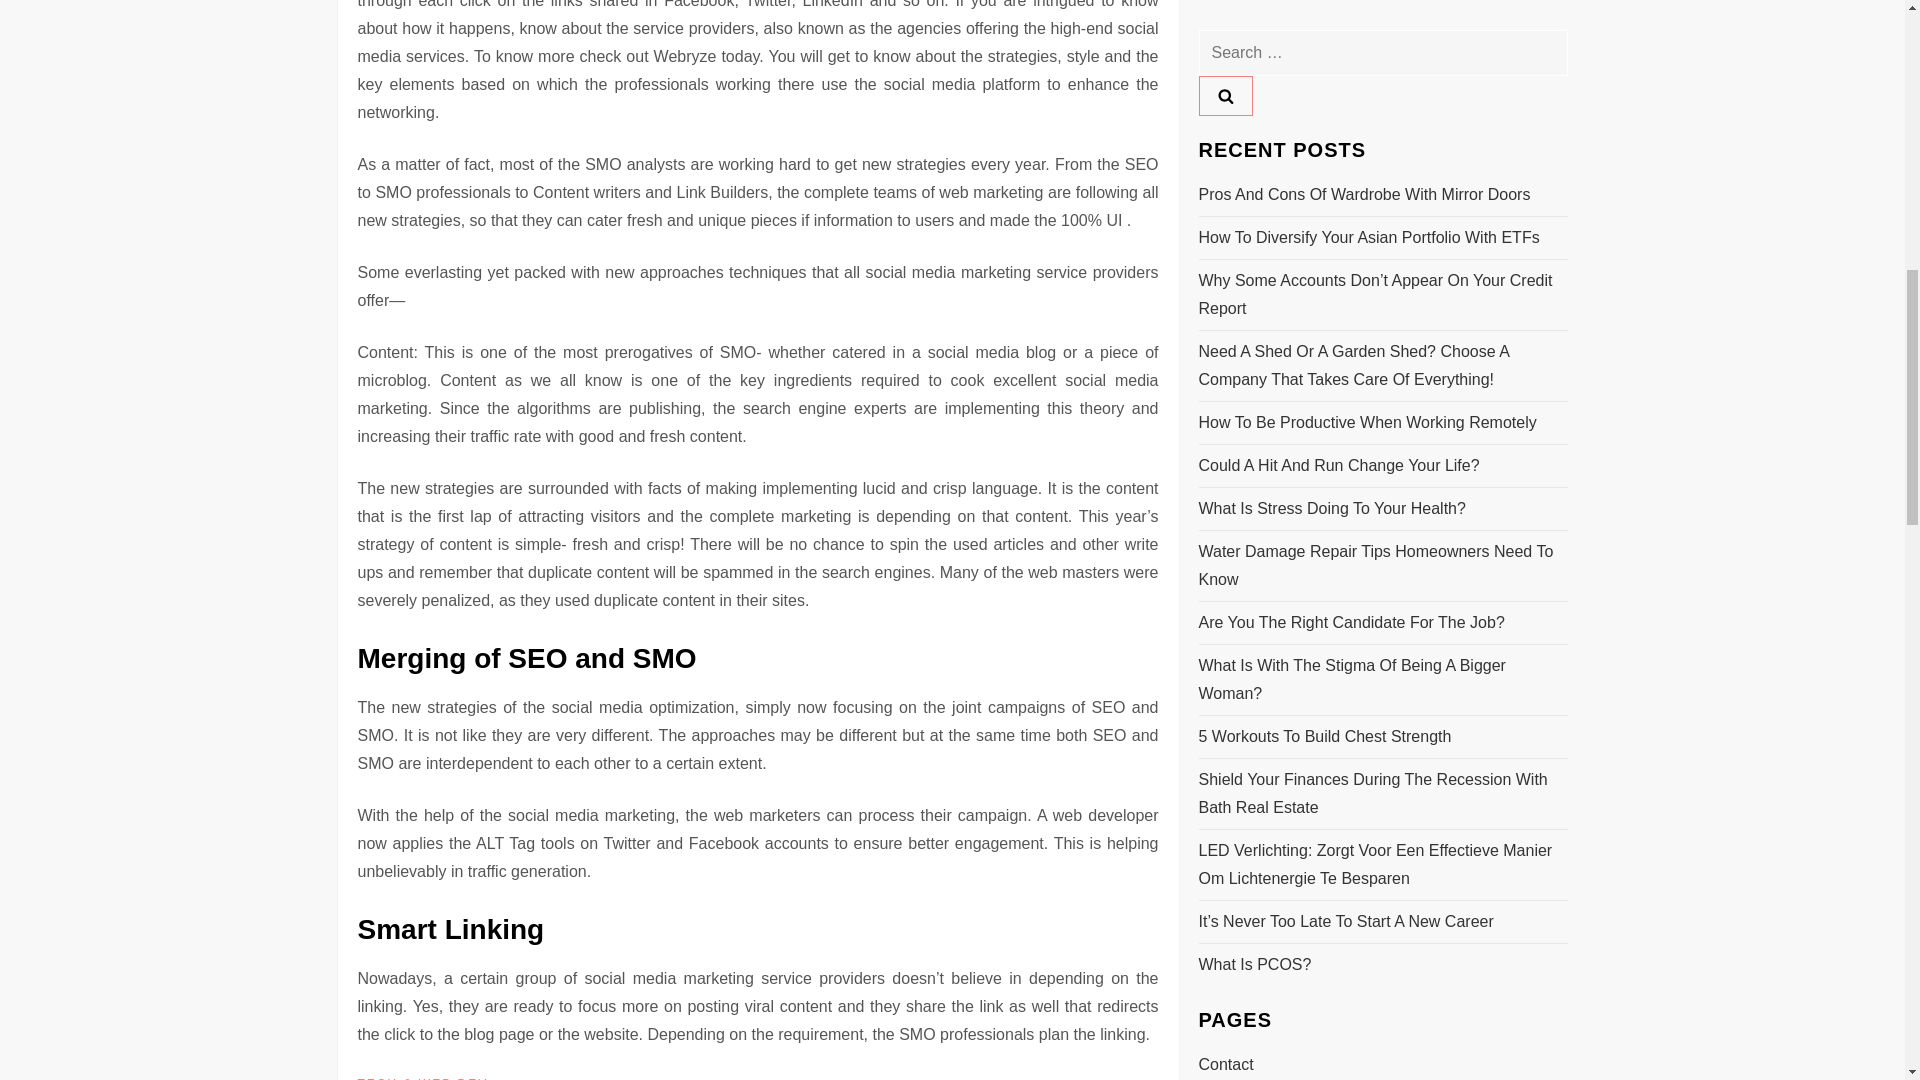 This screenshot has width=1920, height=1080. Describe the element at coordinates (1226, 179) in the screenshot. I see `Contact` at that location.